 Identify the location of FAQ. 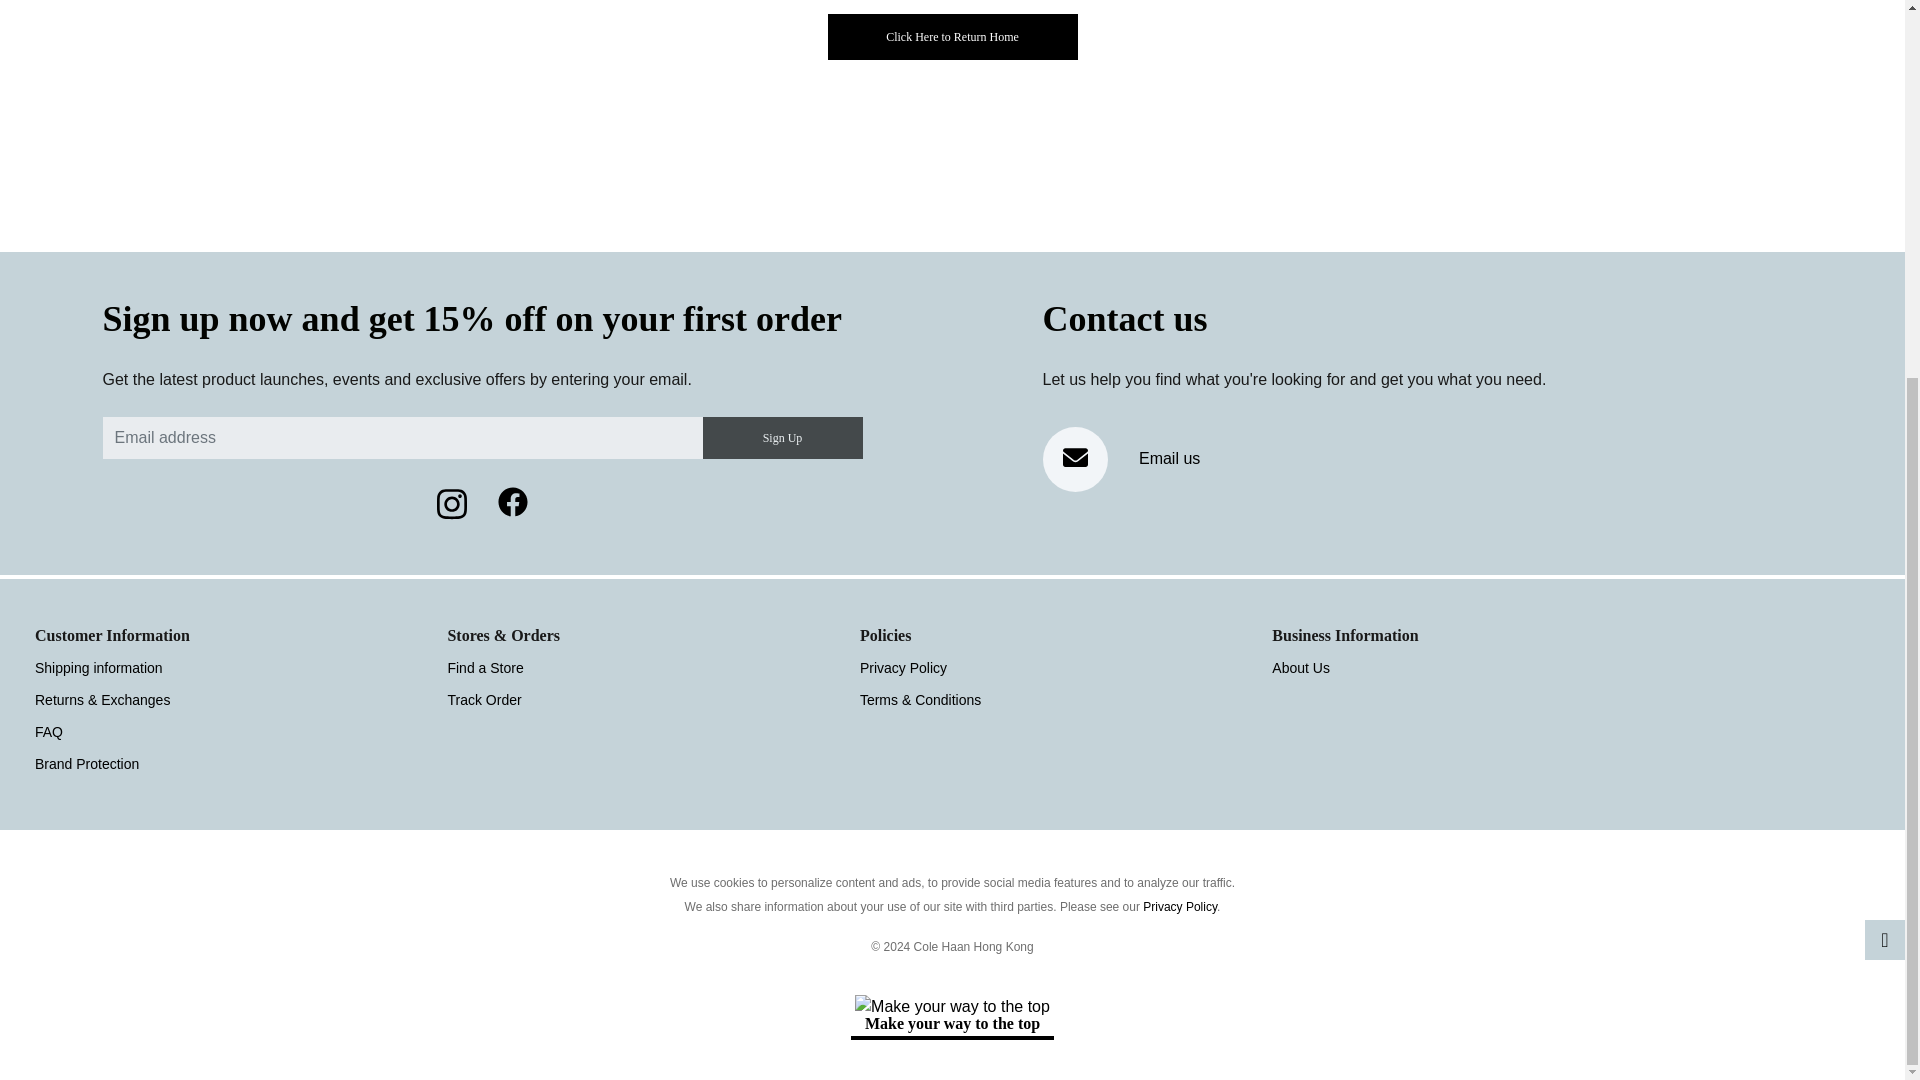
(48, 731).